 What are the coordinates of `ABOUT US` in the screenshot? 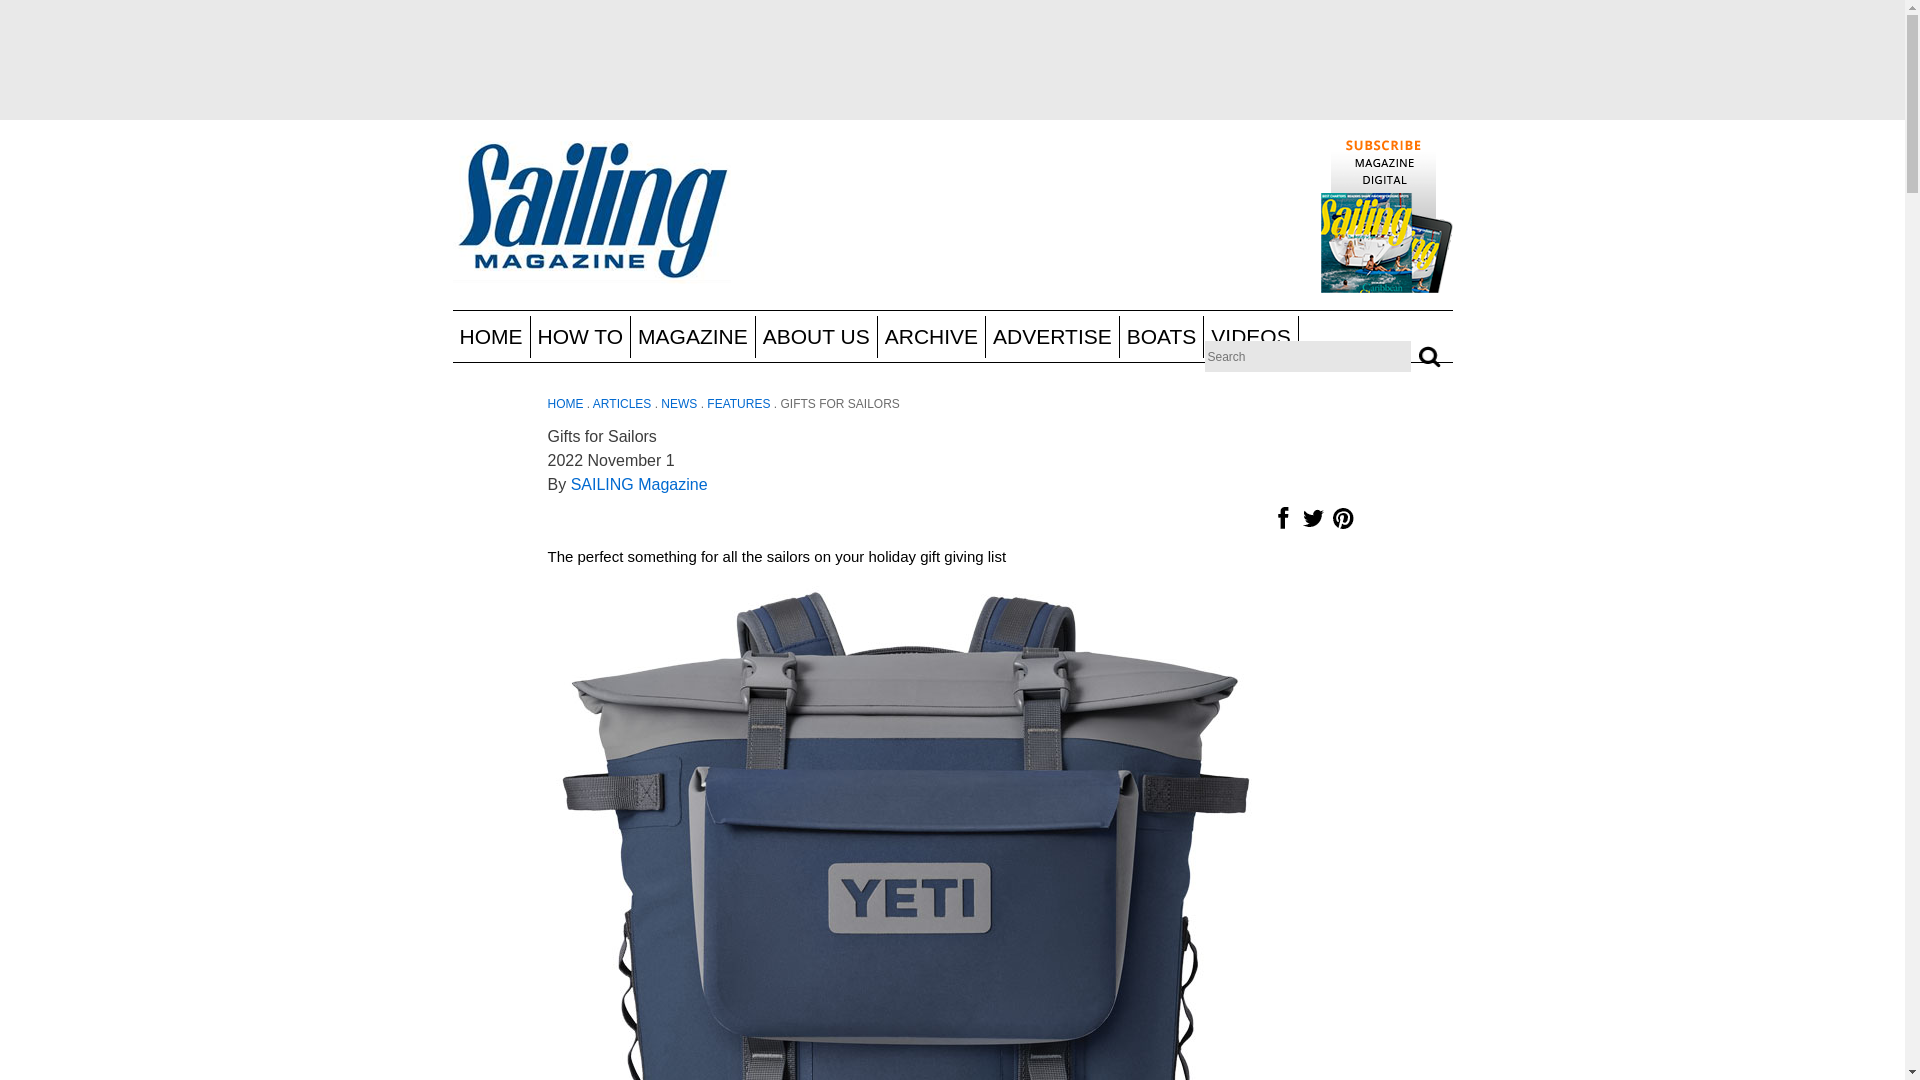 It's located at (816, 336).